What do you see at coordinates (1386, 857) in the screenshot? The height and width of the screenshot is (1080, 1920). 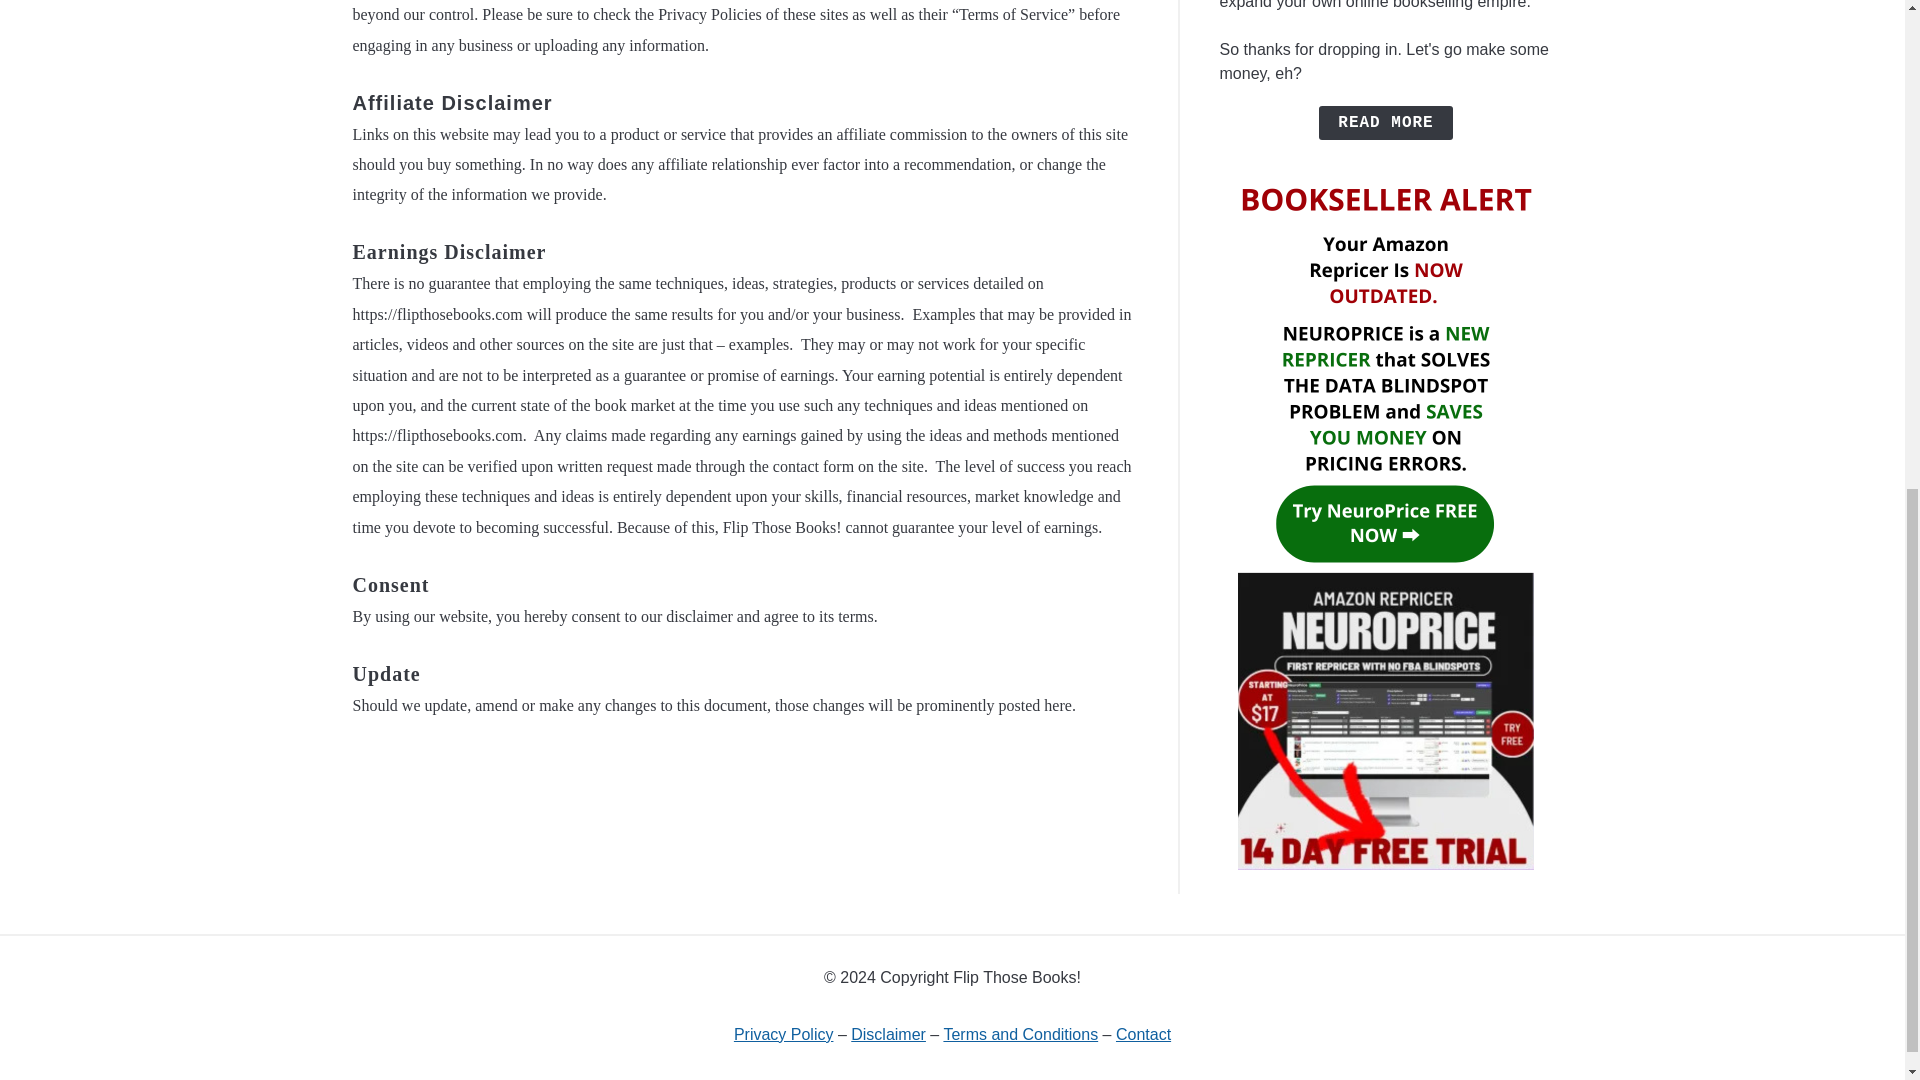 I see `Bookseller Alert Sidebar` at bounding box center [1386, 857].